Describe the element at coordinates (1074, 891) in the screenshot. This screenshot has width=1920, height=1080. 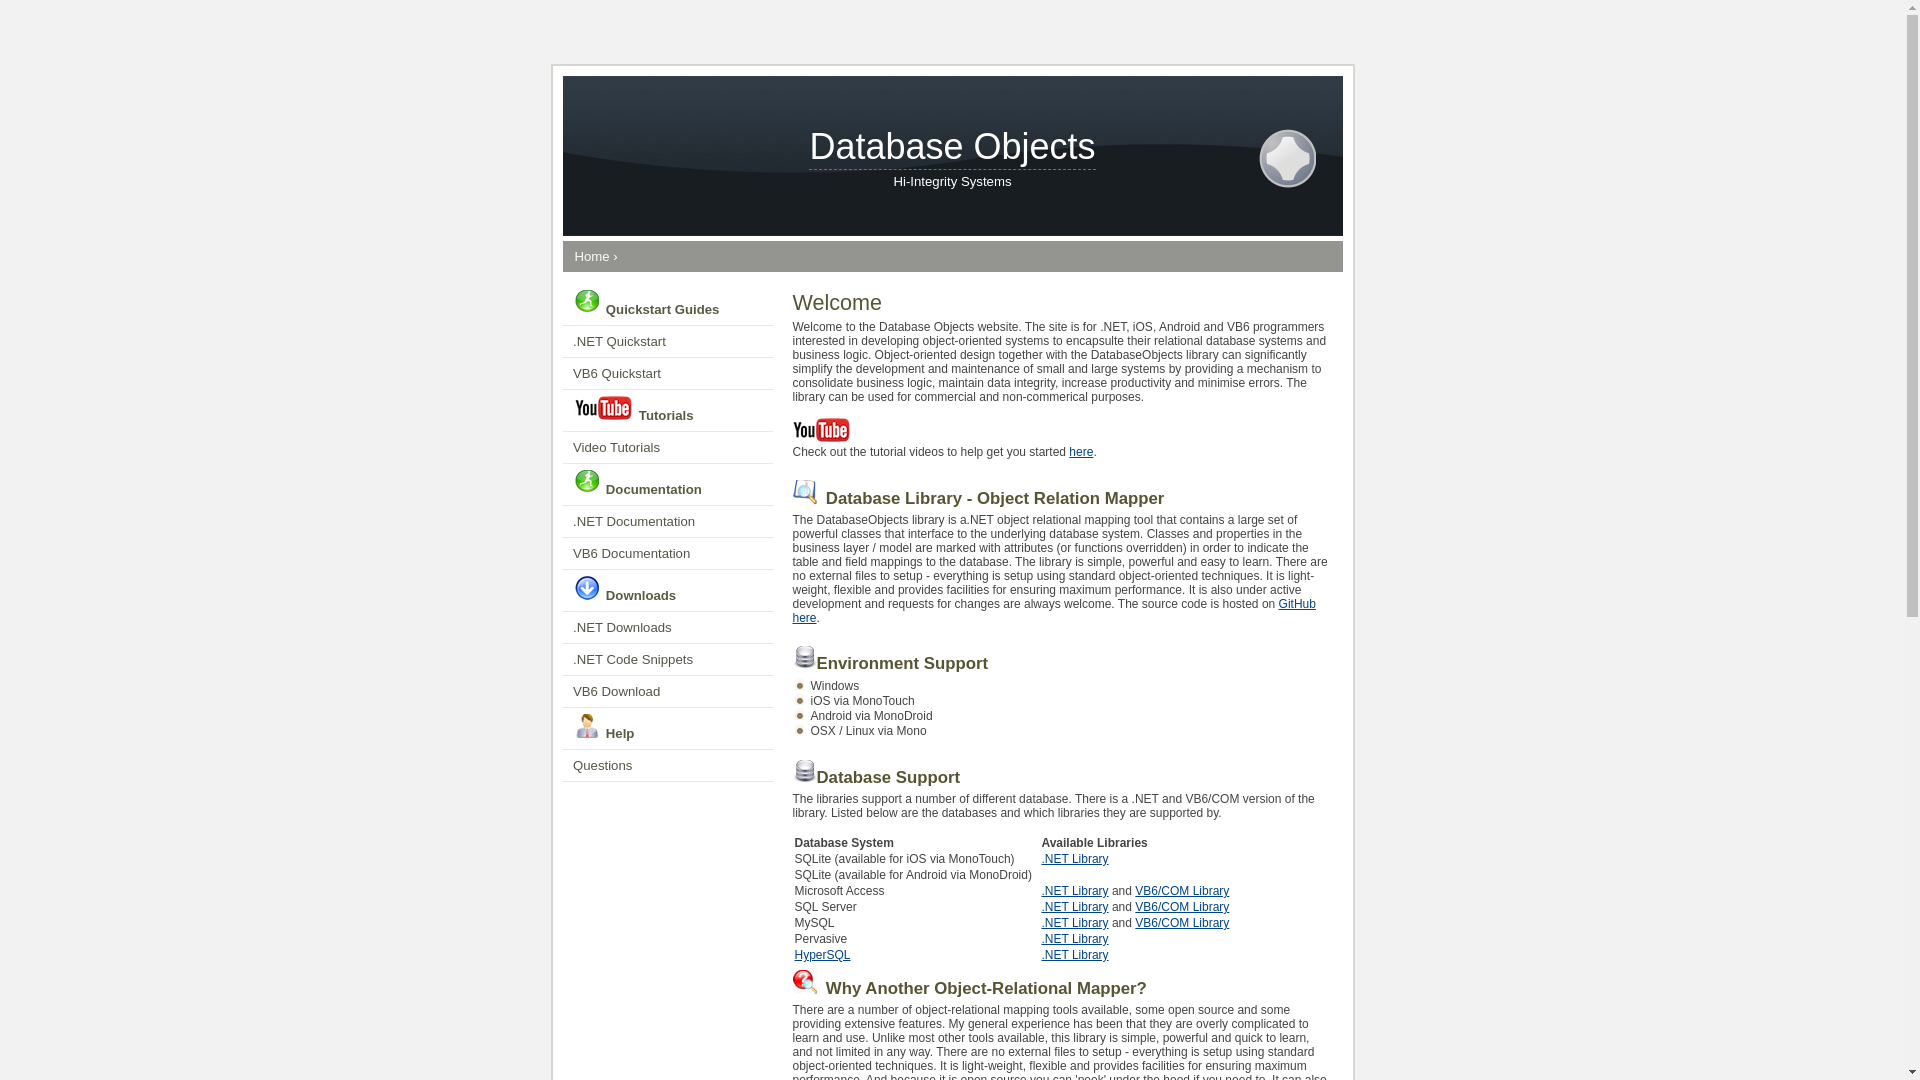
I see `.NET Library` at that location.